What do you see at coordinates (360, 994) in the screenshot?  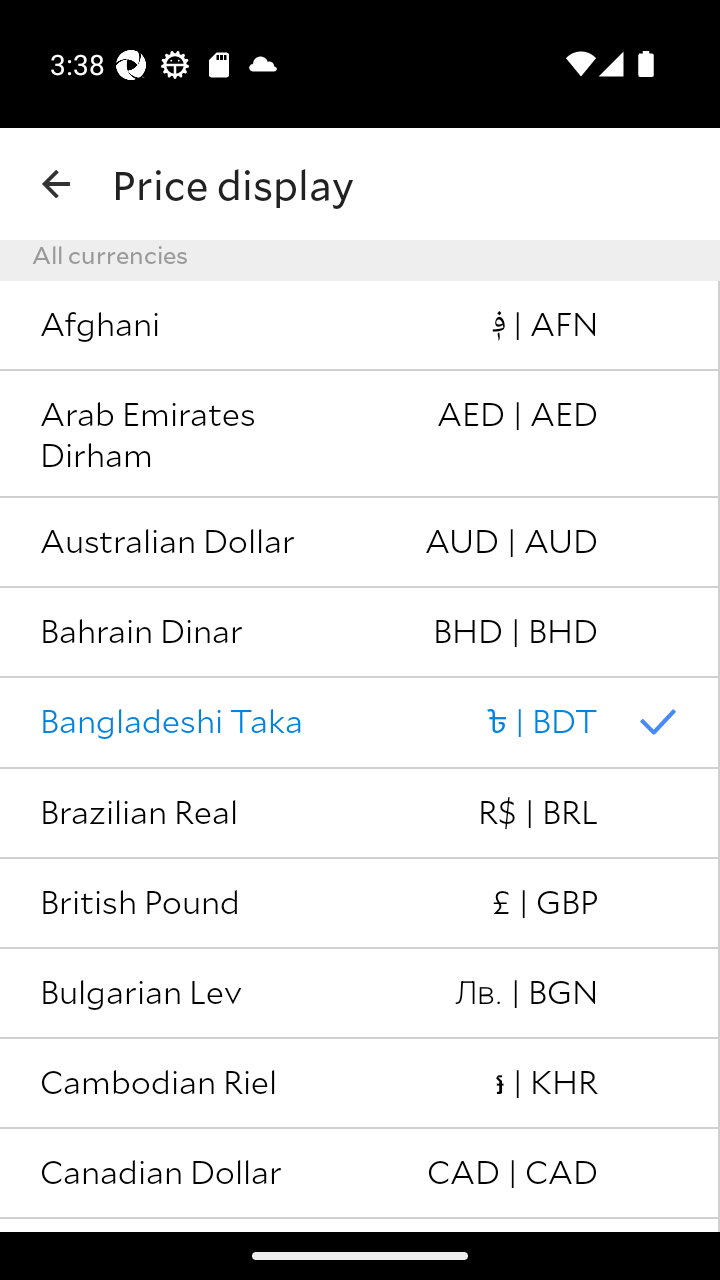 I see `Bulgarian Lev Лв. | BGN` at bounding box center [360, 994].